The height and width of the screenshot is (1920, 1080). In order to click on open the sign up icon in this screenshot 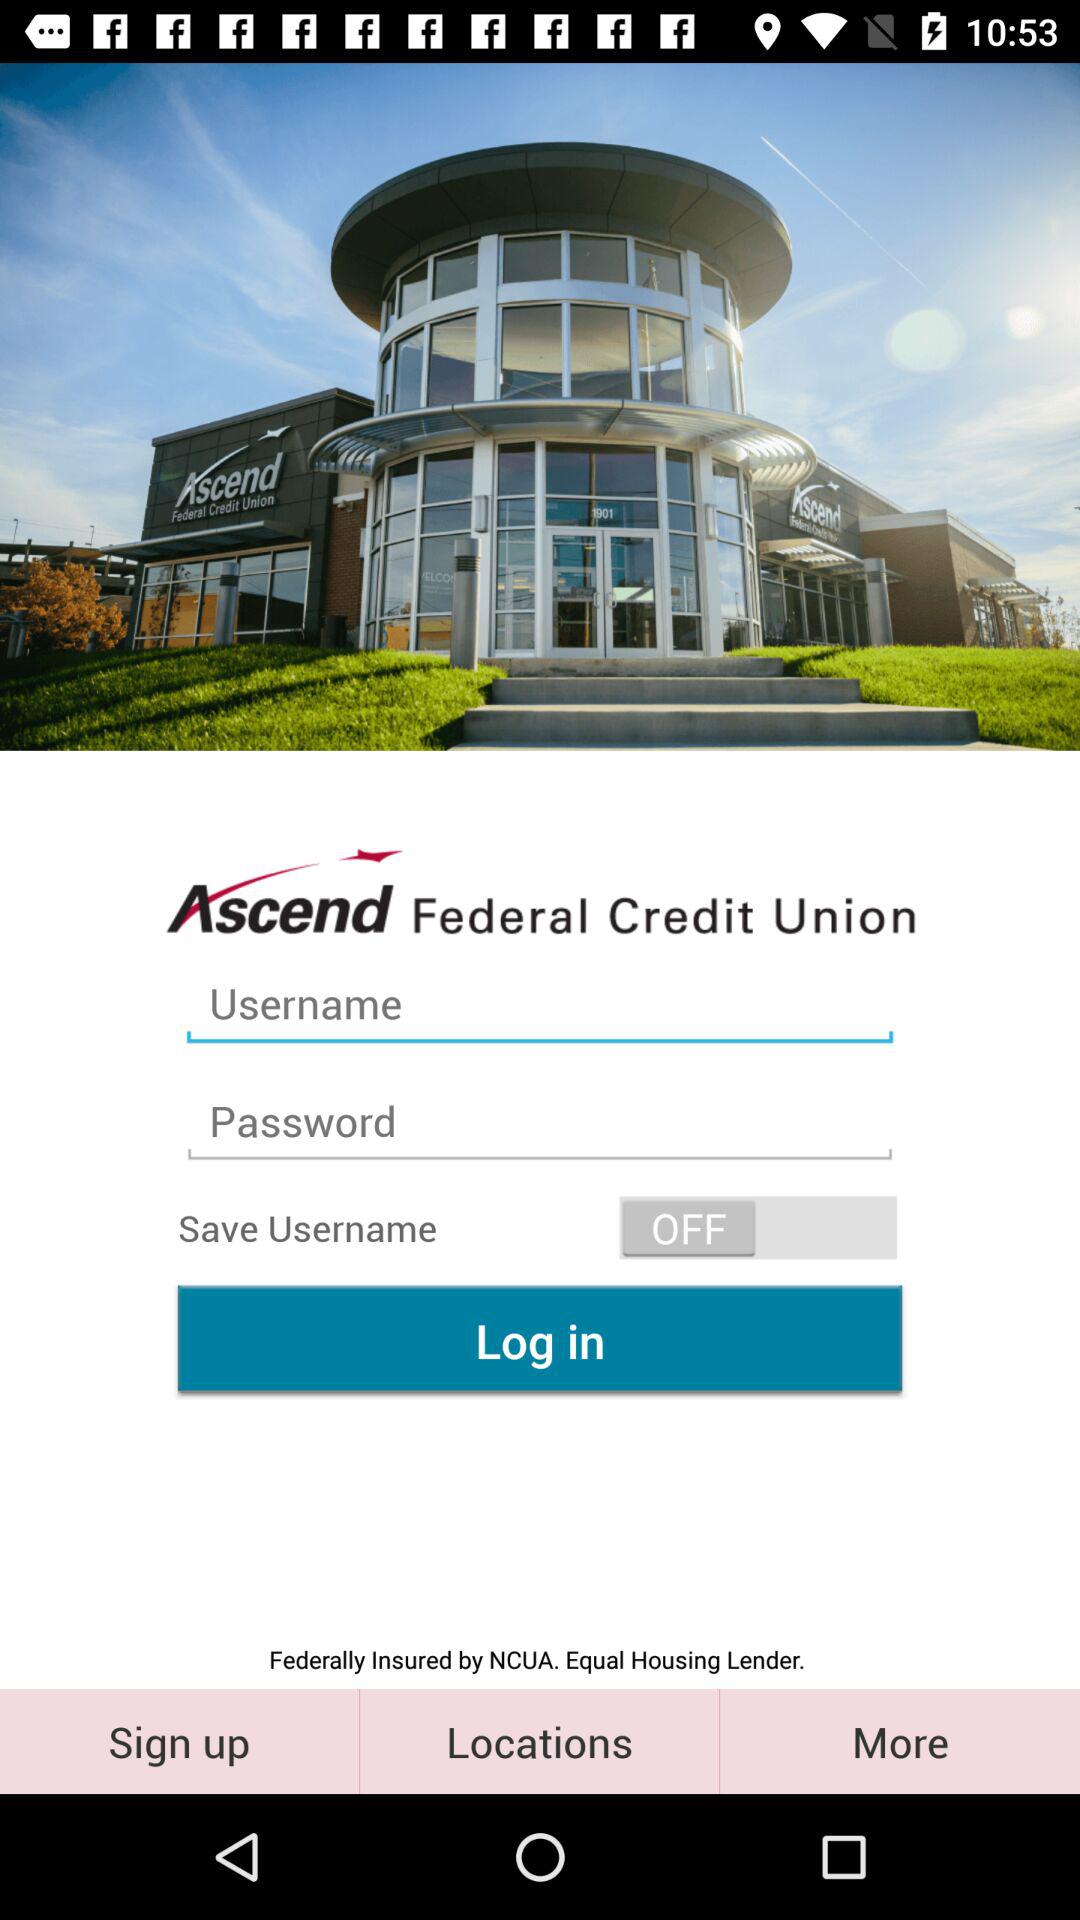, I will do `click(180, 1740)`.